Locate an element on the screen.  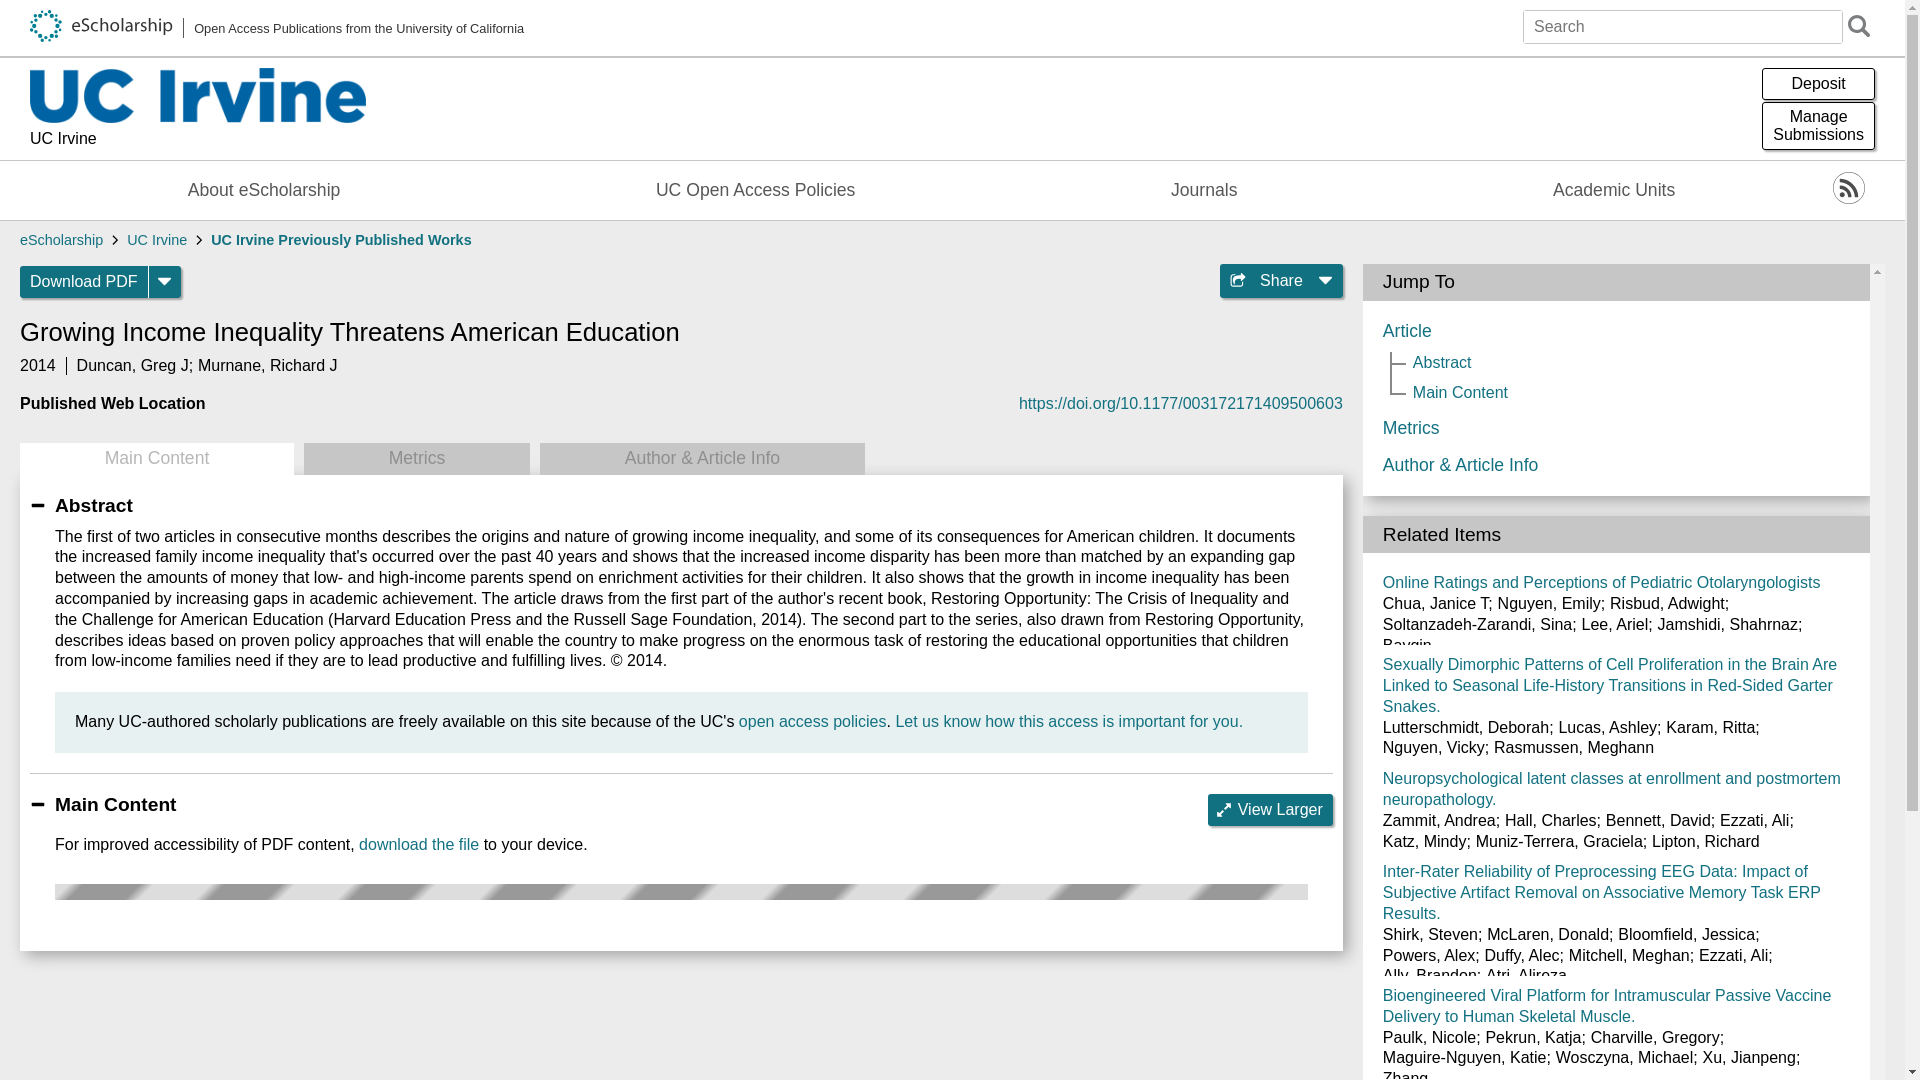
Metrics is located at coordinates (132, 365).